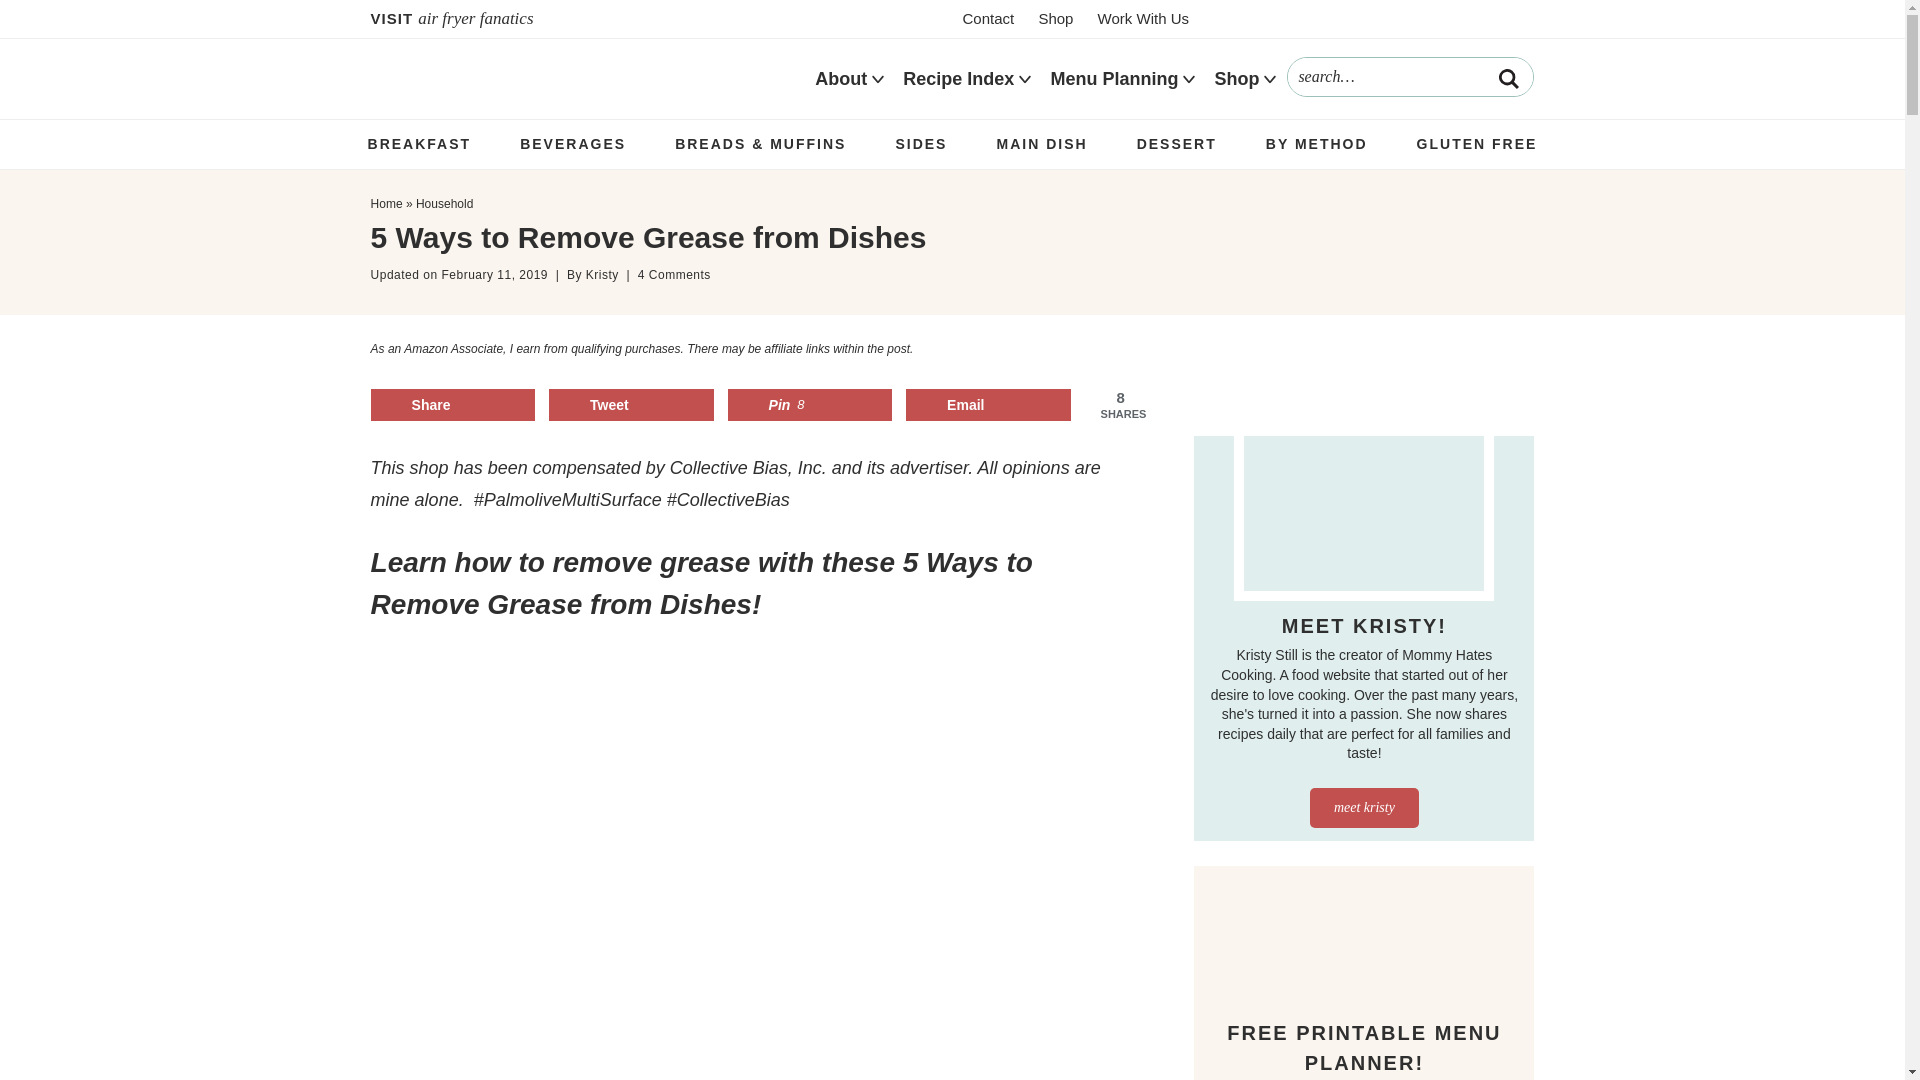 Image resolution: width=1920 pixels, height=1080 pixels. I want to click on Contact, so click(988, 18).